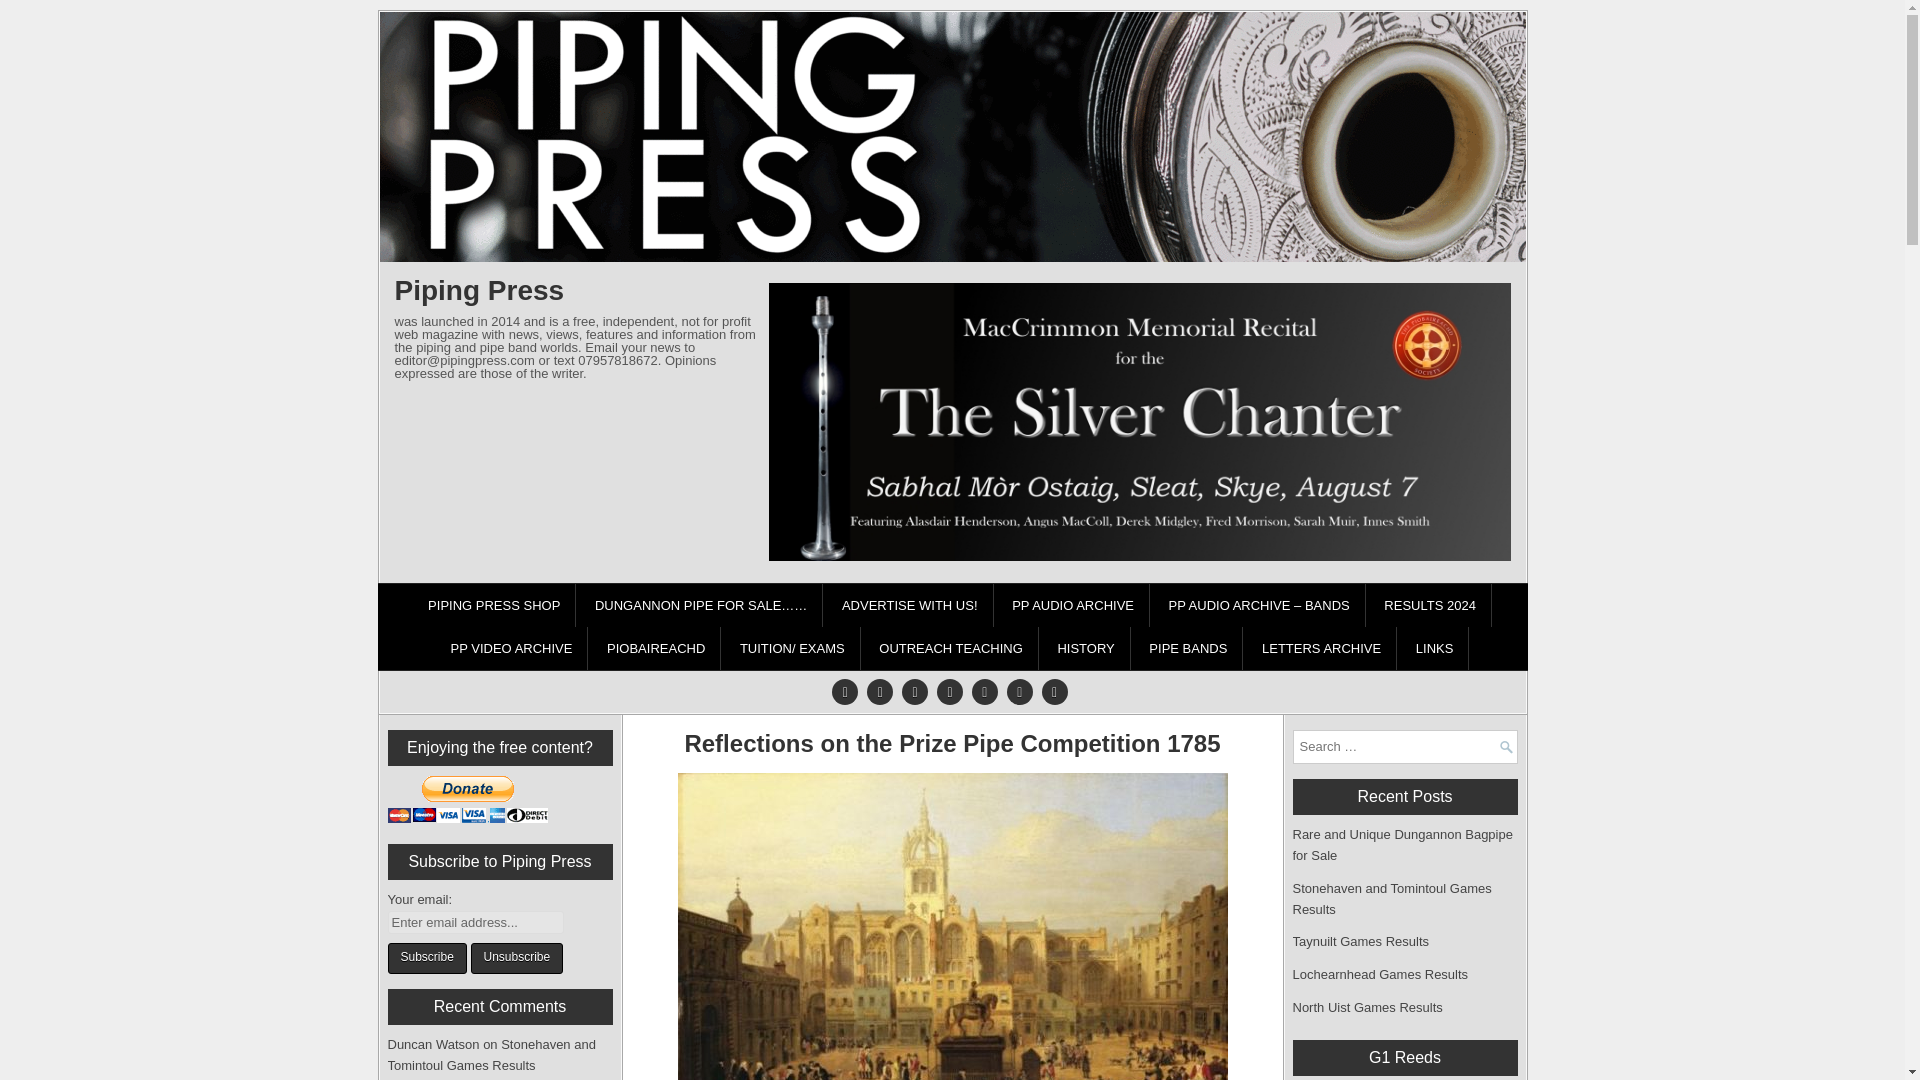 The height and width of the screenshot is (1080, 1920). Describe the element at coordinates (1322, 647) in the screenshot. I see `LETTERS ARCHIVE` at that location.